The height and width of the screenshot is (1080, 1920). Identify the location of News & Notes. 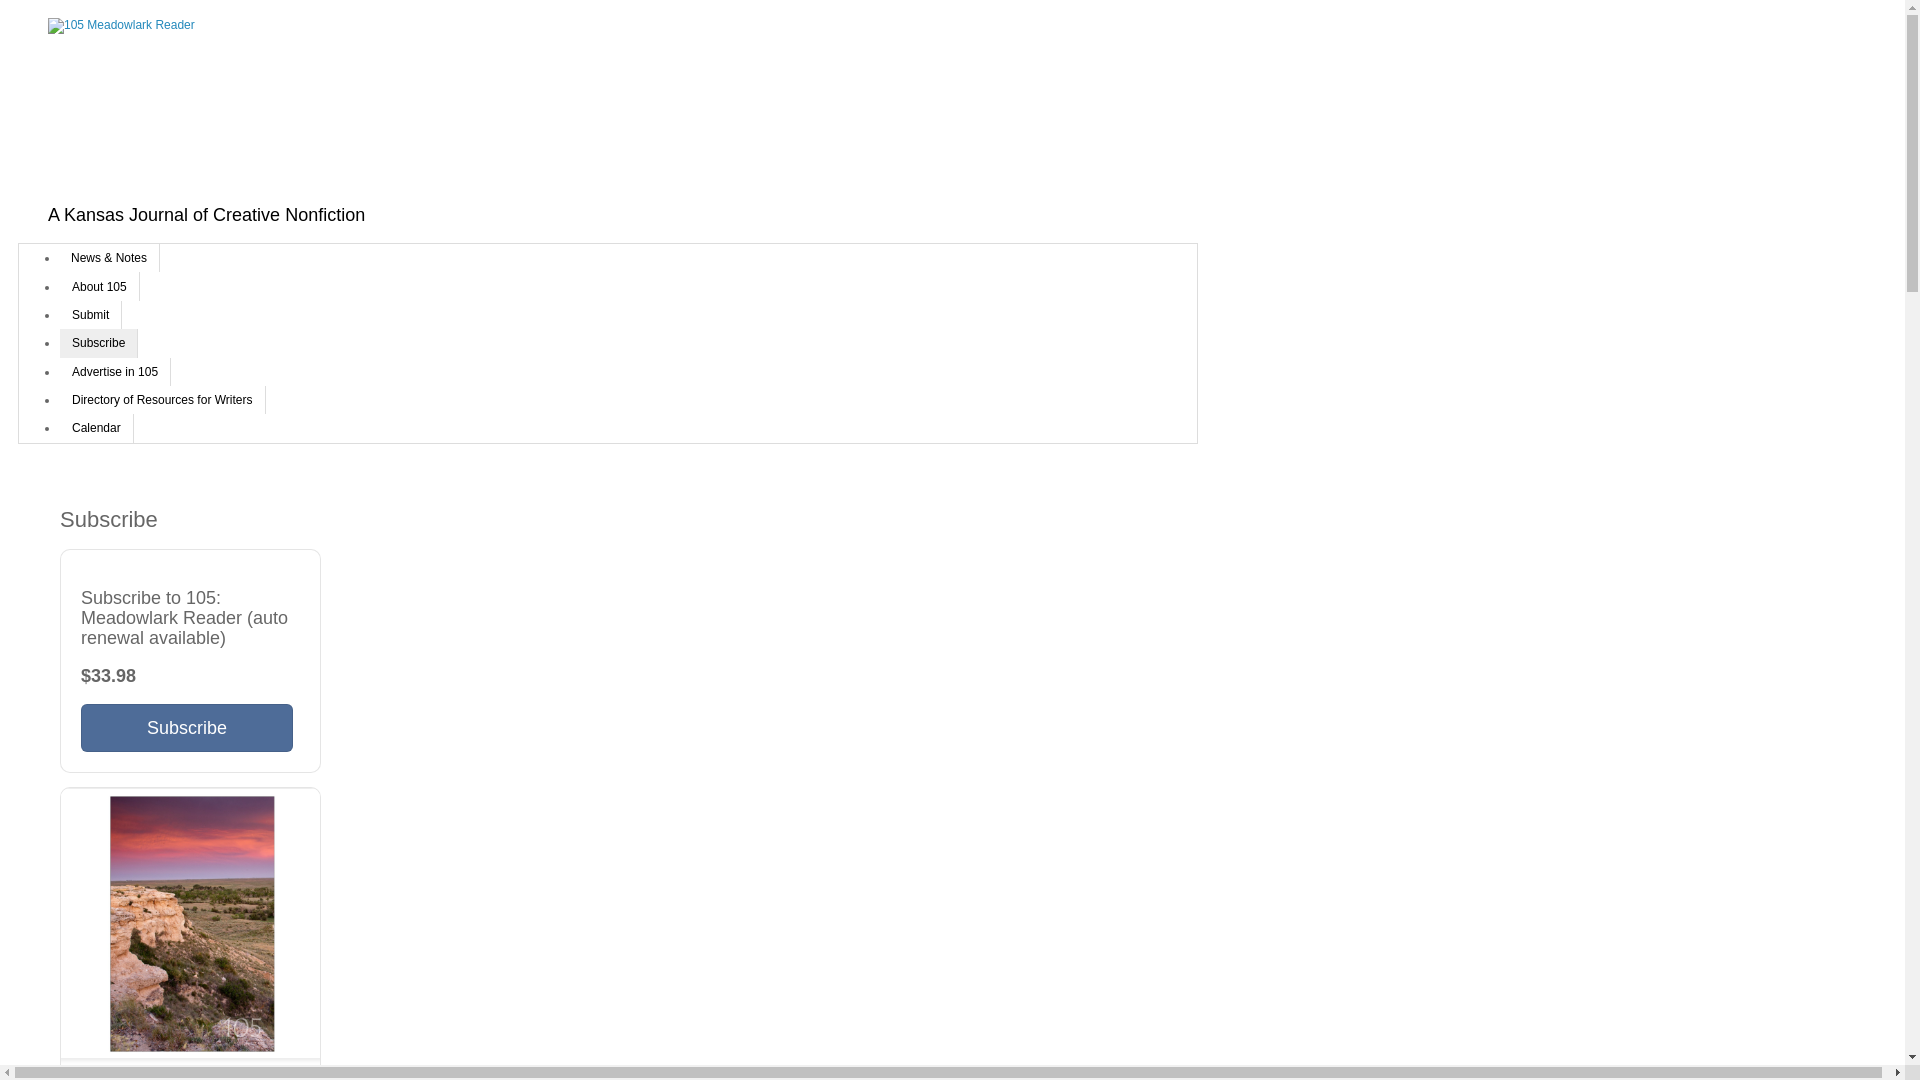
(110, 258).